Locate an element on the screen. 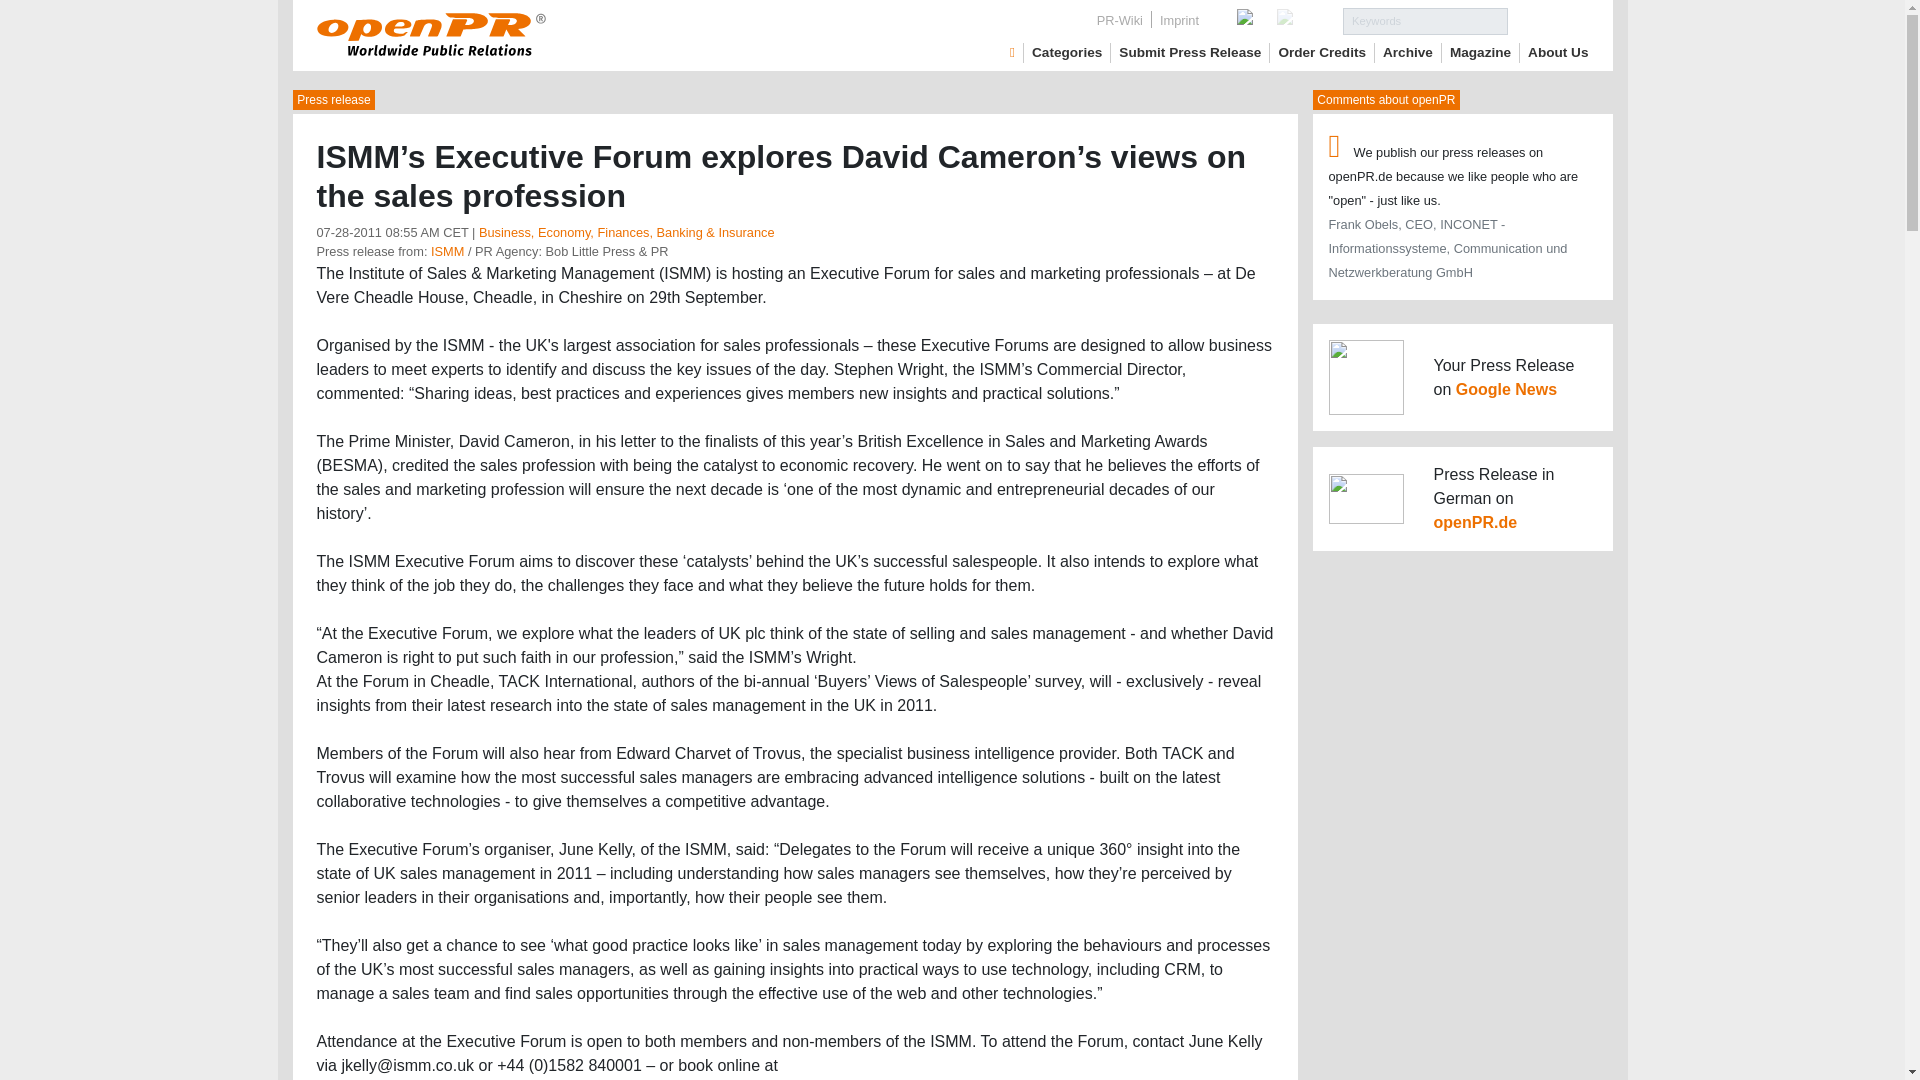  Archive is located at coordinates (1407, 52).